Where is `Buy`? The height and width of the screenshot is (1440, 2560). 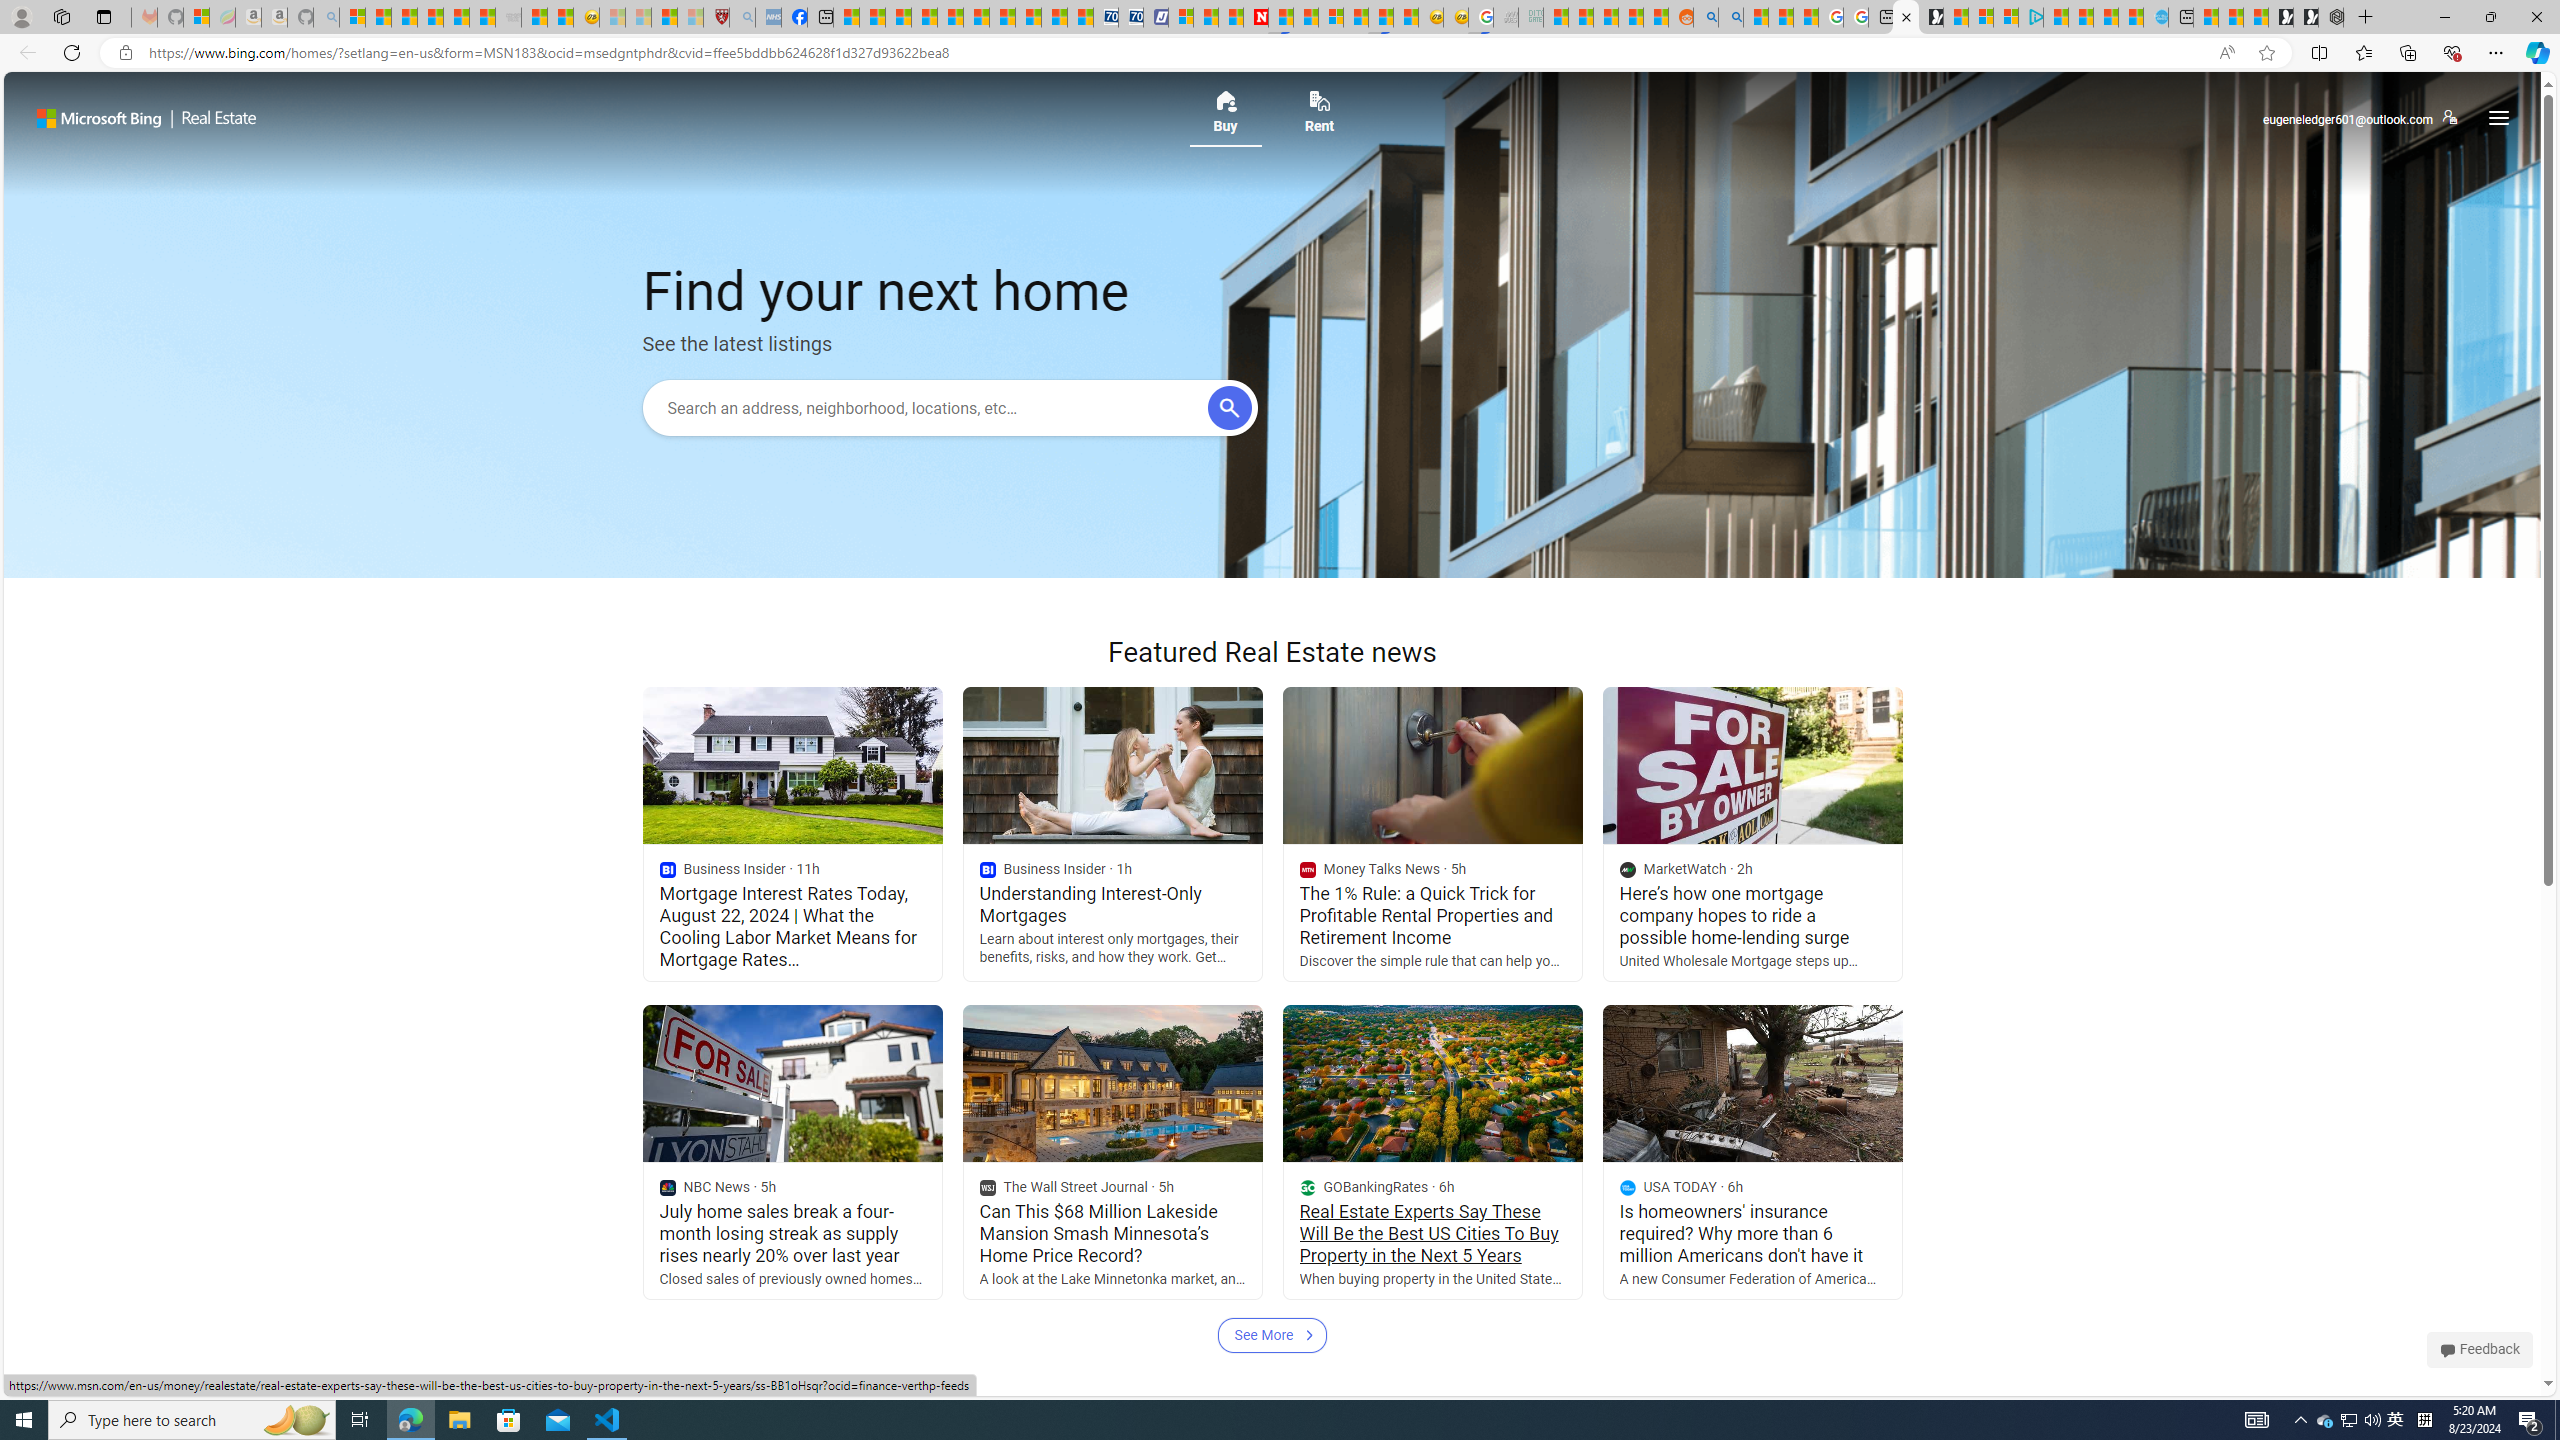
Buy is located at coordinates (1224, 118).